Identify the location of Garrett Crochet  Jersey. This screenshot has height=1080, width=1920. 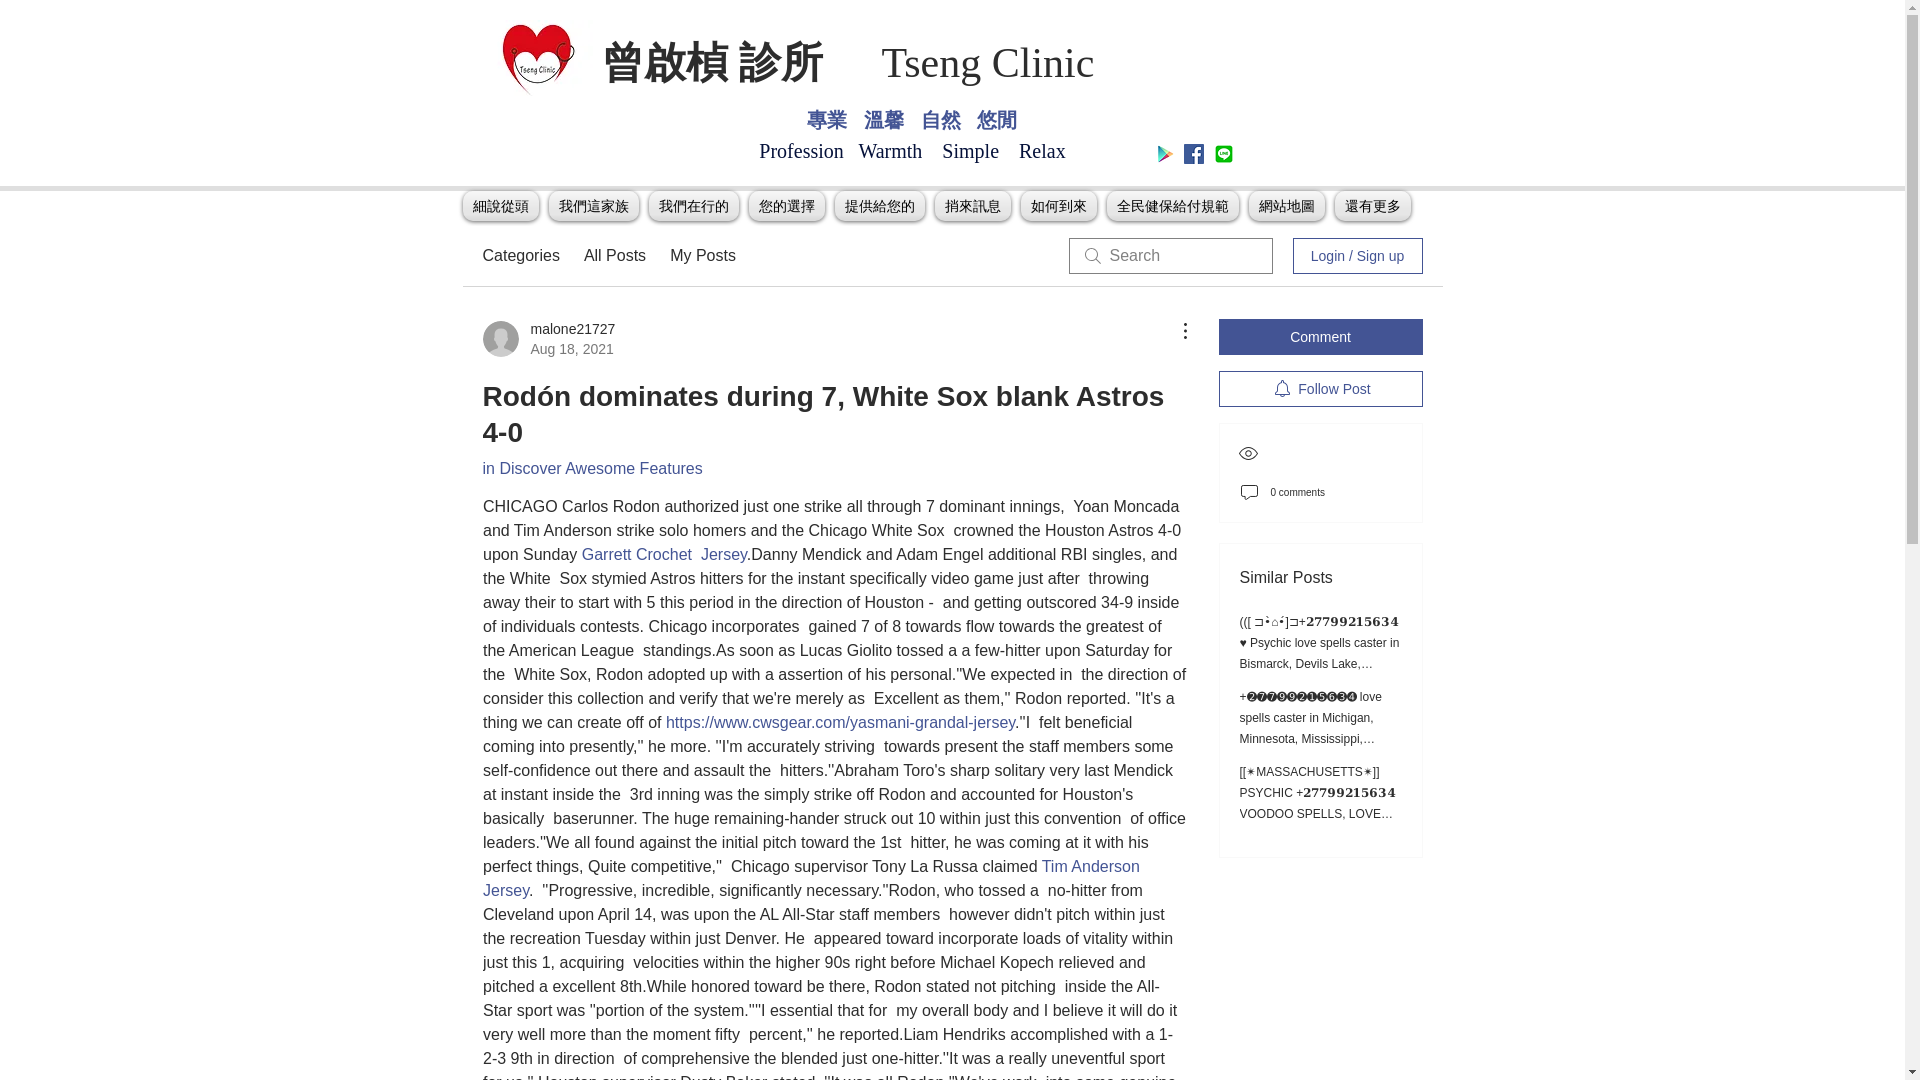
(664, 554).